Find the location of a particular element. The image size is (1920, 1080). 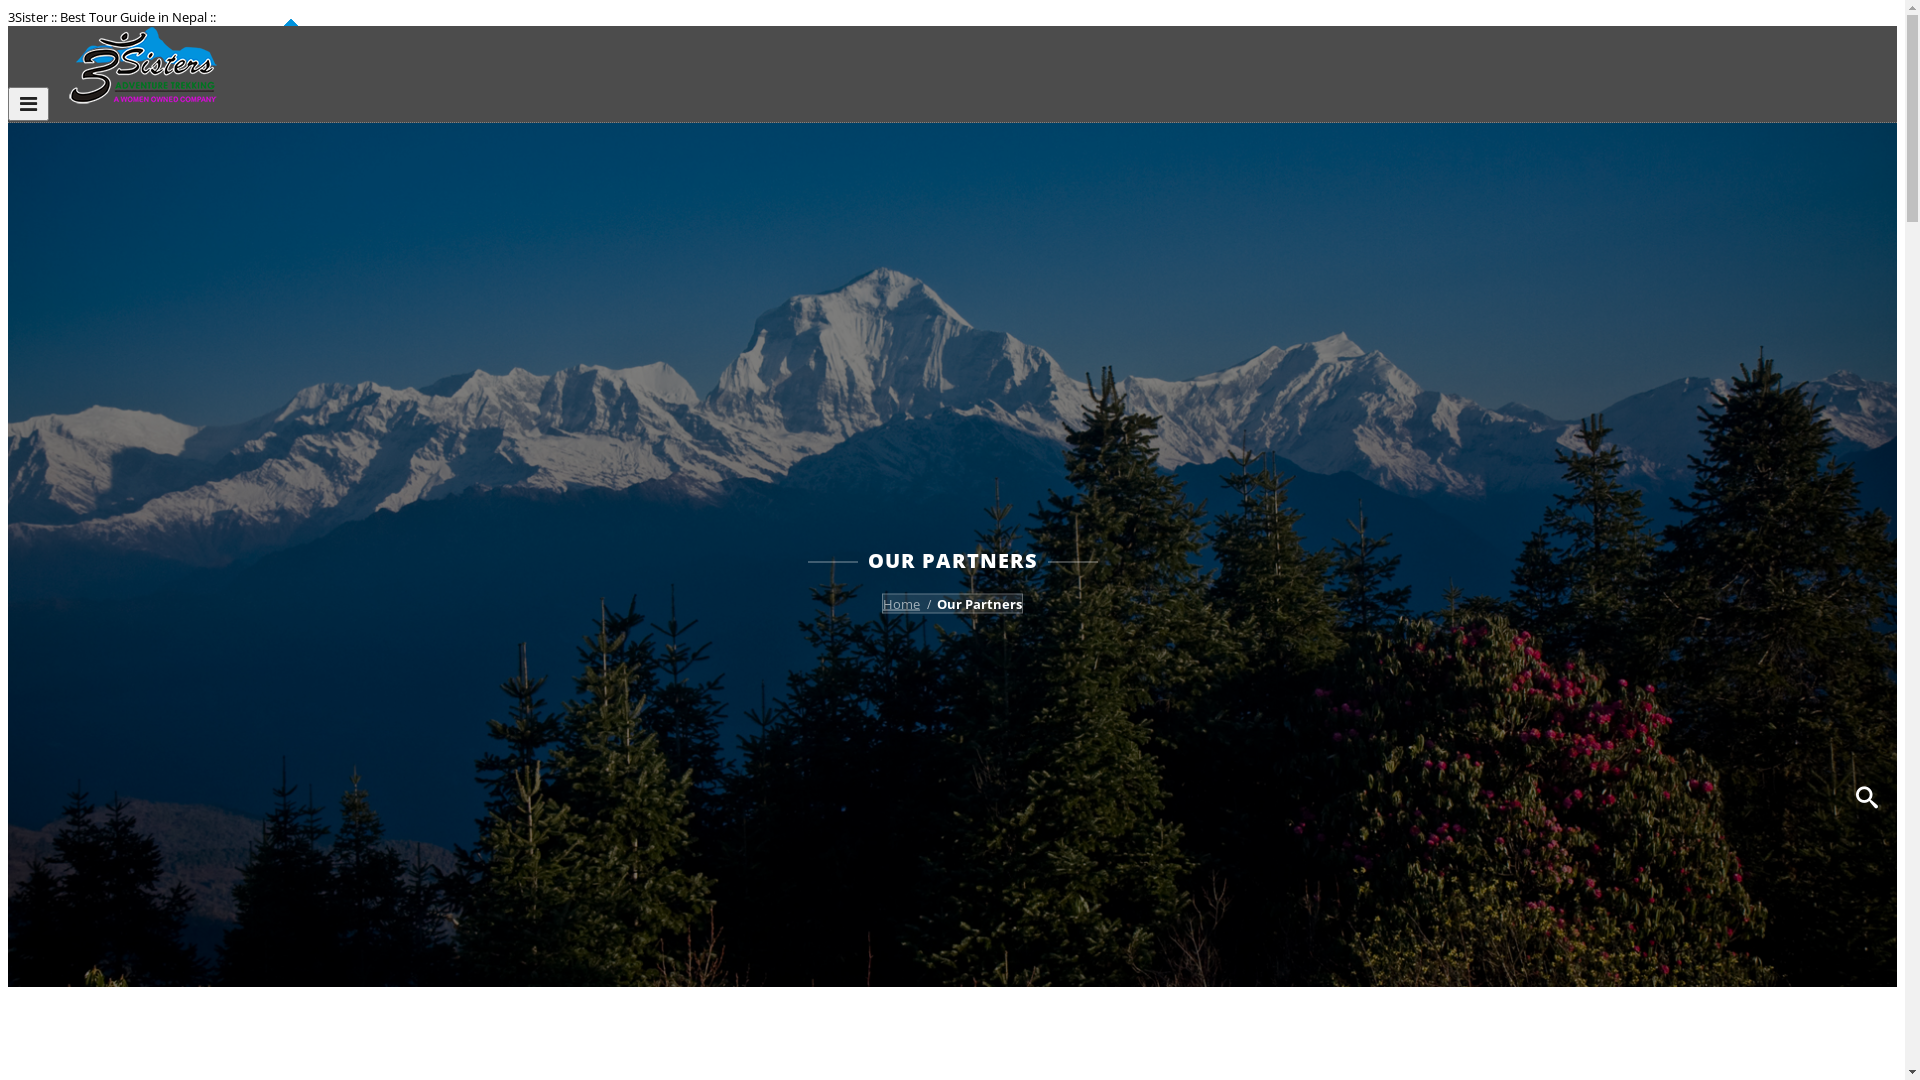

ABOUT US is located at coordinates (1730, 144).